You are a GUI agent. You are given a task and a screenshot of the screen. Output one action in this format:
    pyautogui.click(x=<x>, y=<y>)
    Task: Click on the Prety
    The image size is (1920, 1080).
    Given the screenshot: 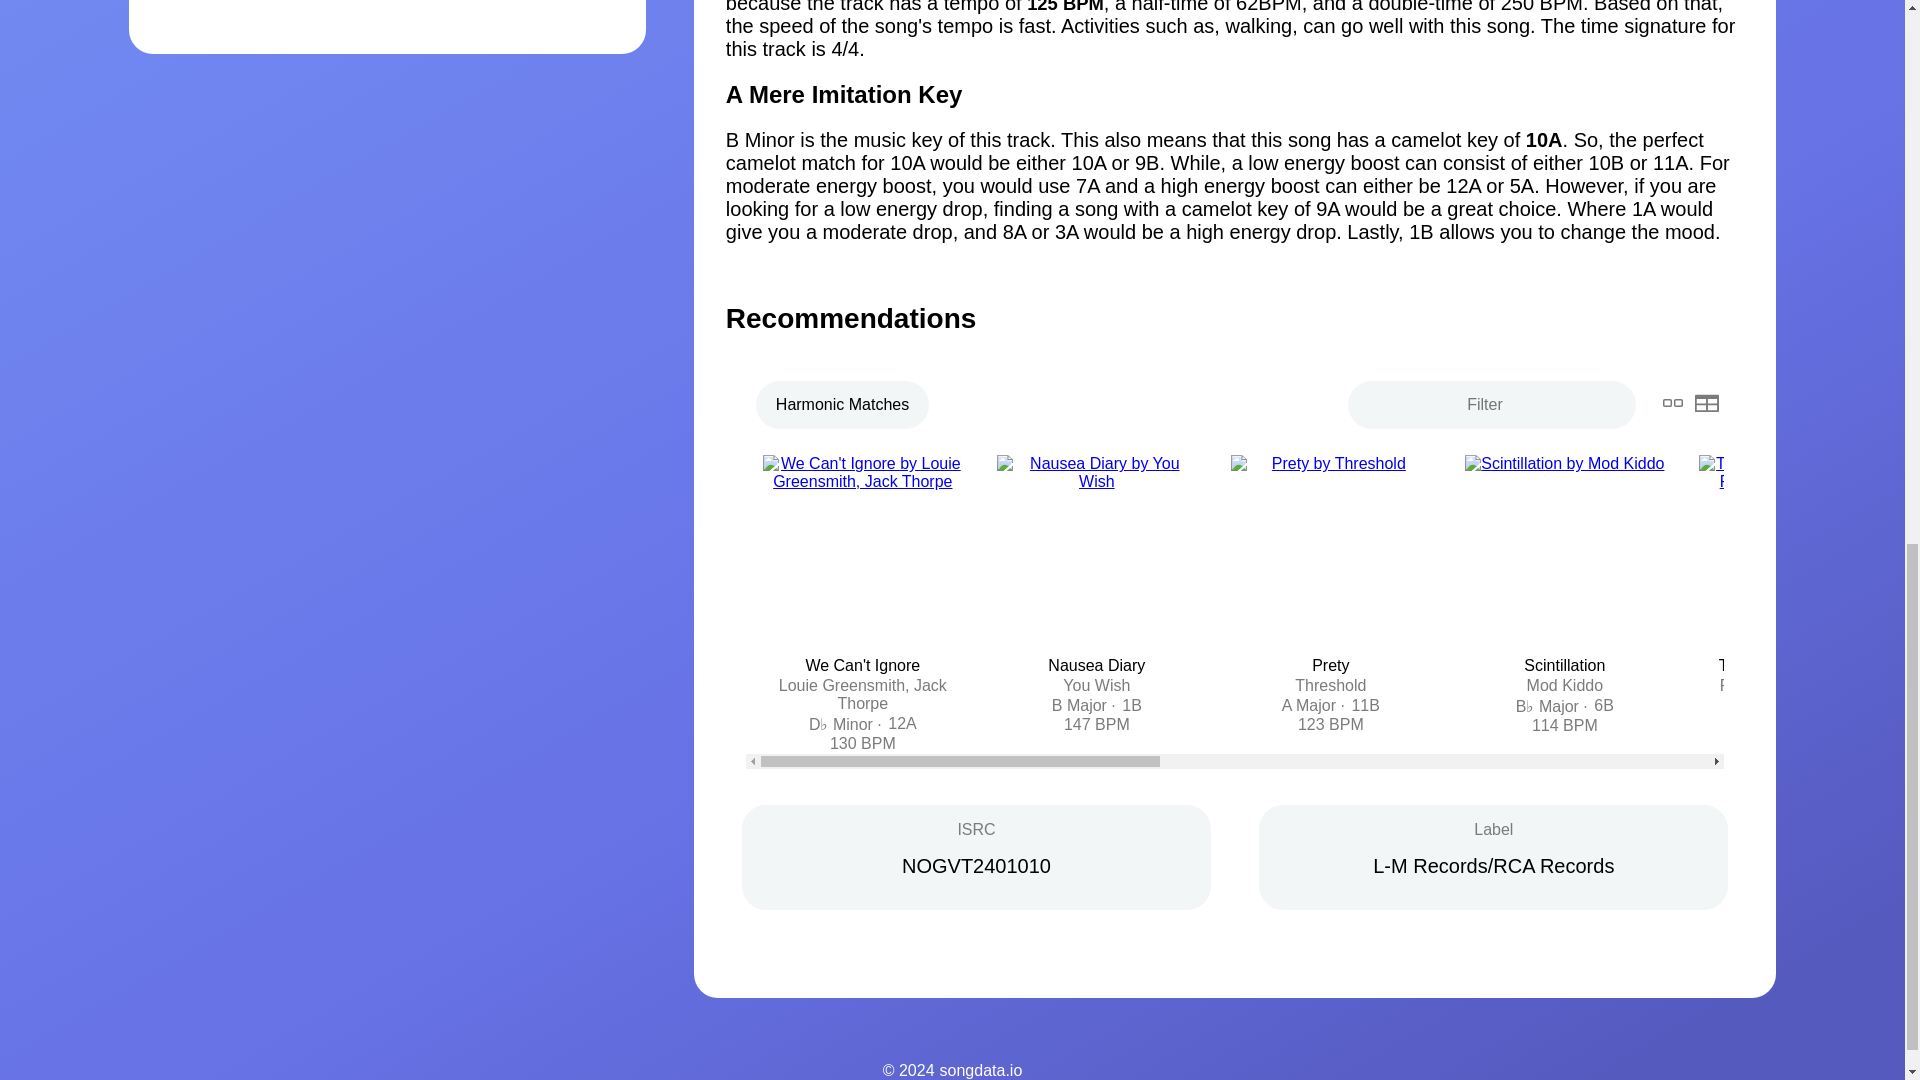 What is the action you would take?
    pyautogui.click(x=1330, y=664)
    